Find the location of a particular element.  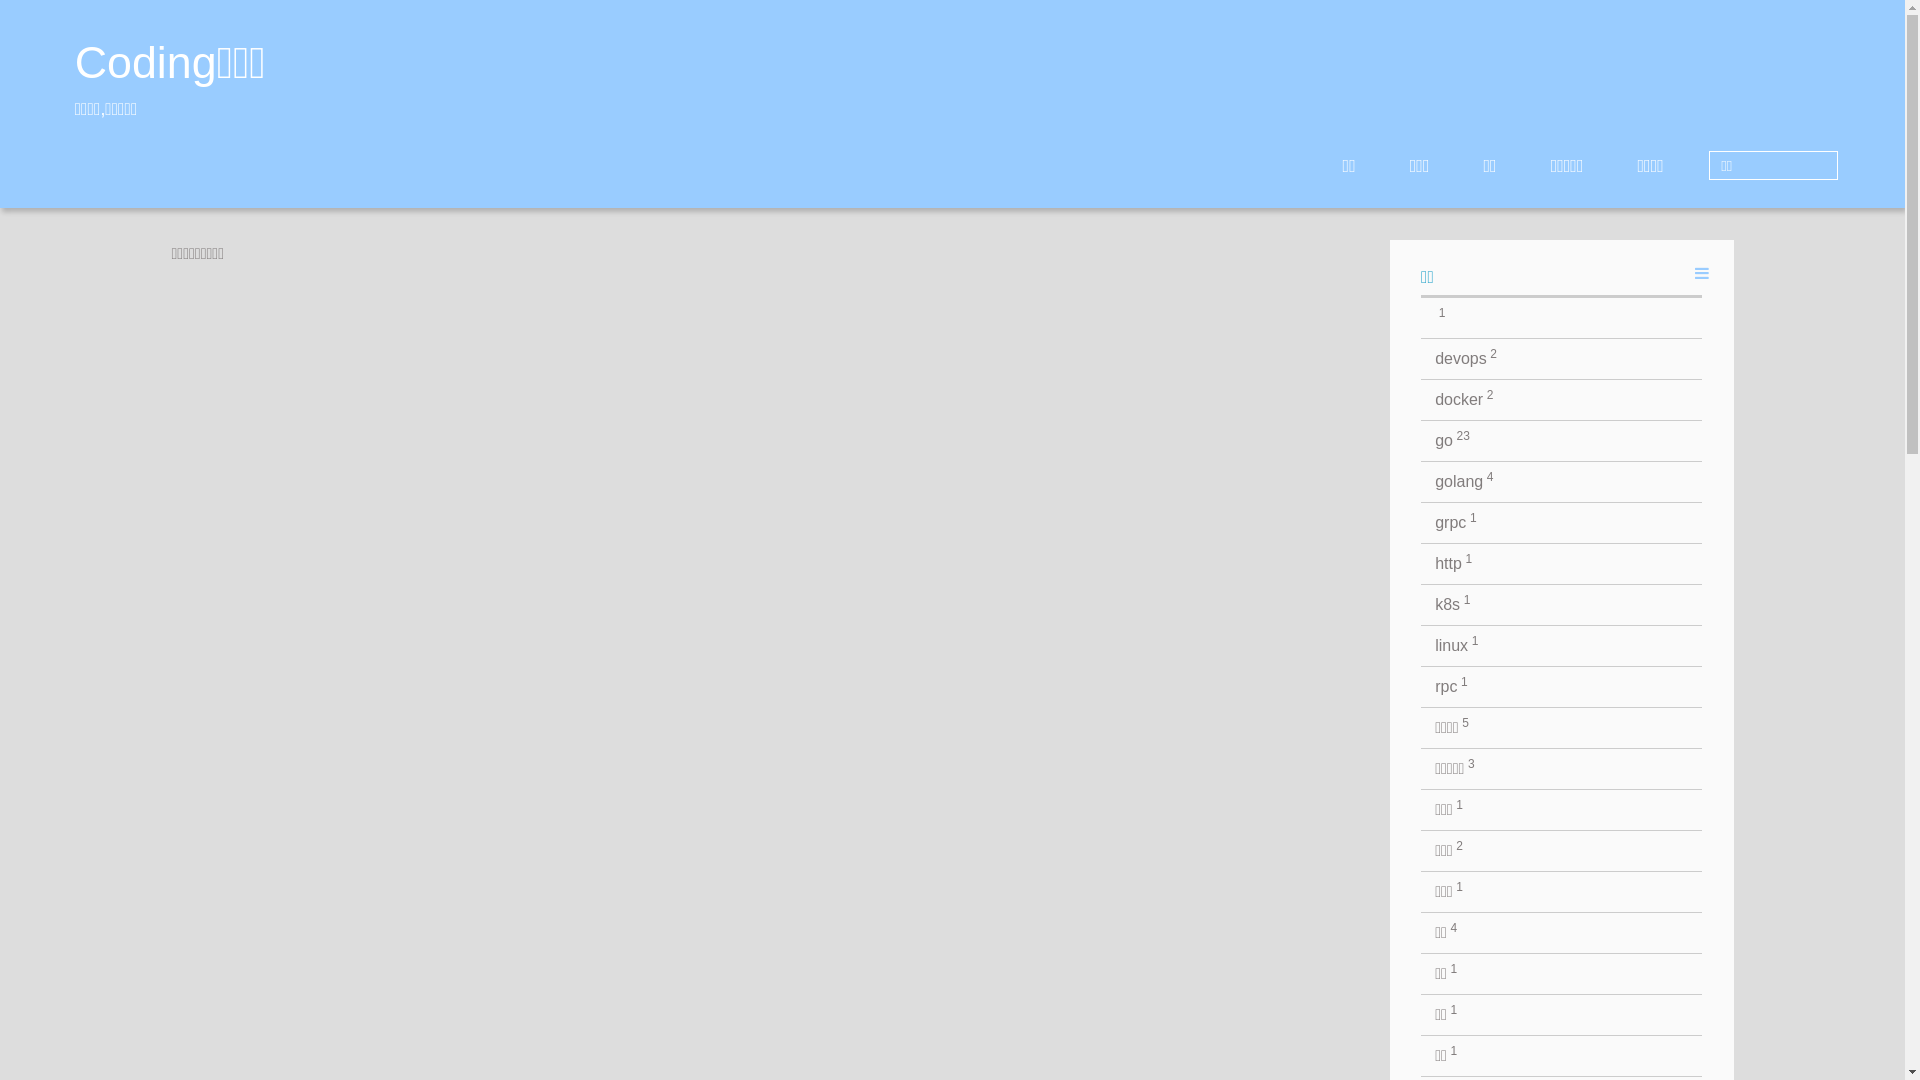

linux1 is located at coordinates (1562, 646).